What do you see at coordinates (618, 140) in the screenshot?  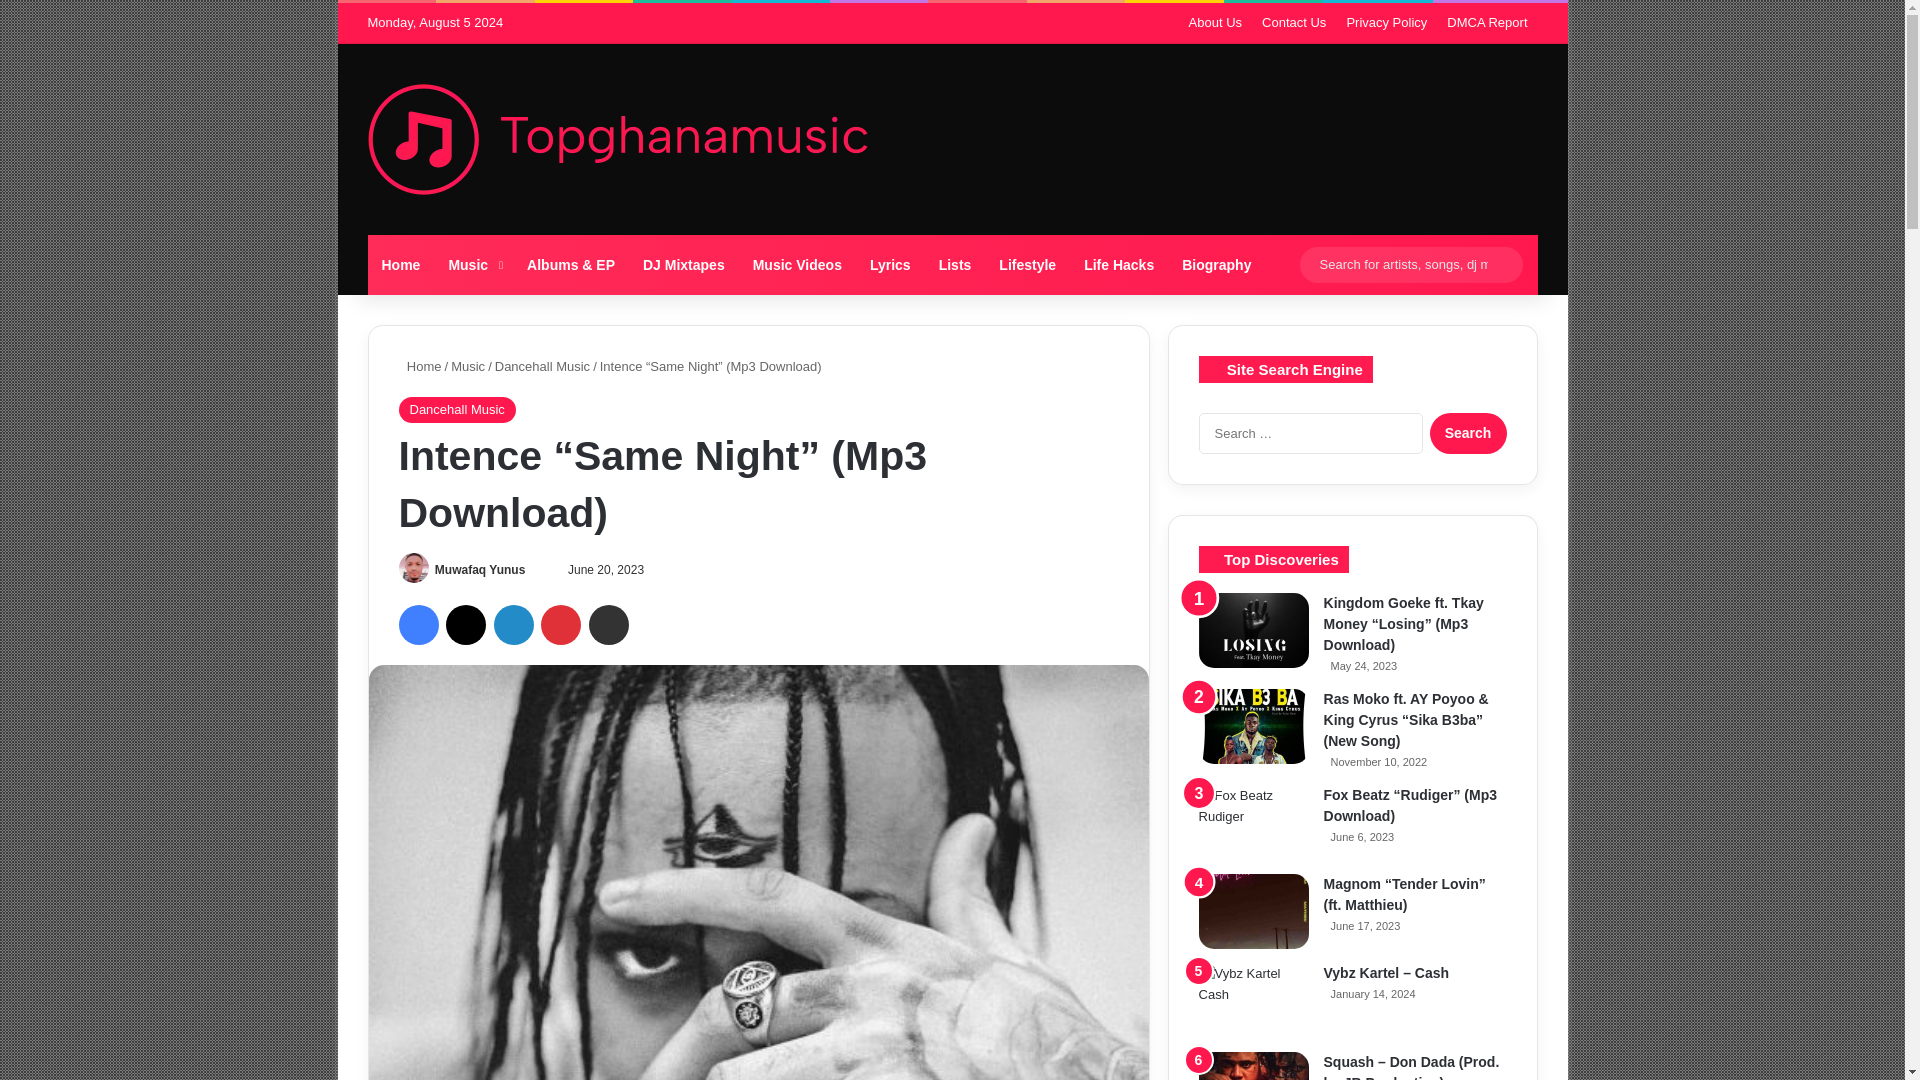 I see `TopGhanaMusic` at bounding box center [618, 140].